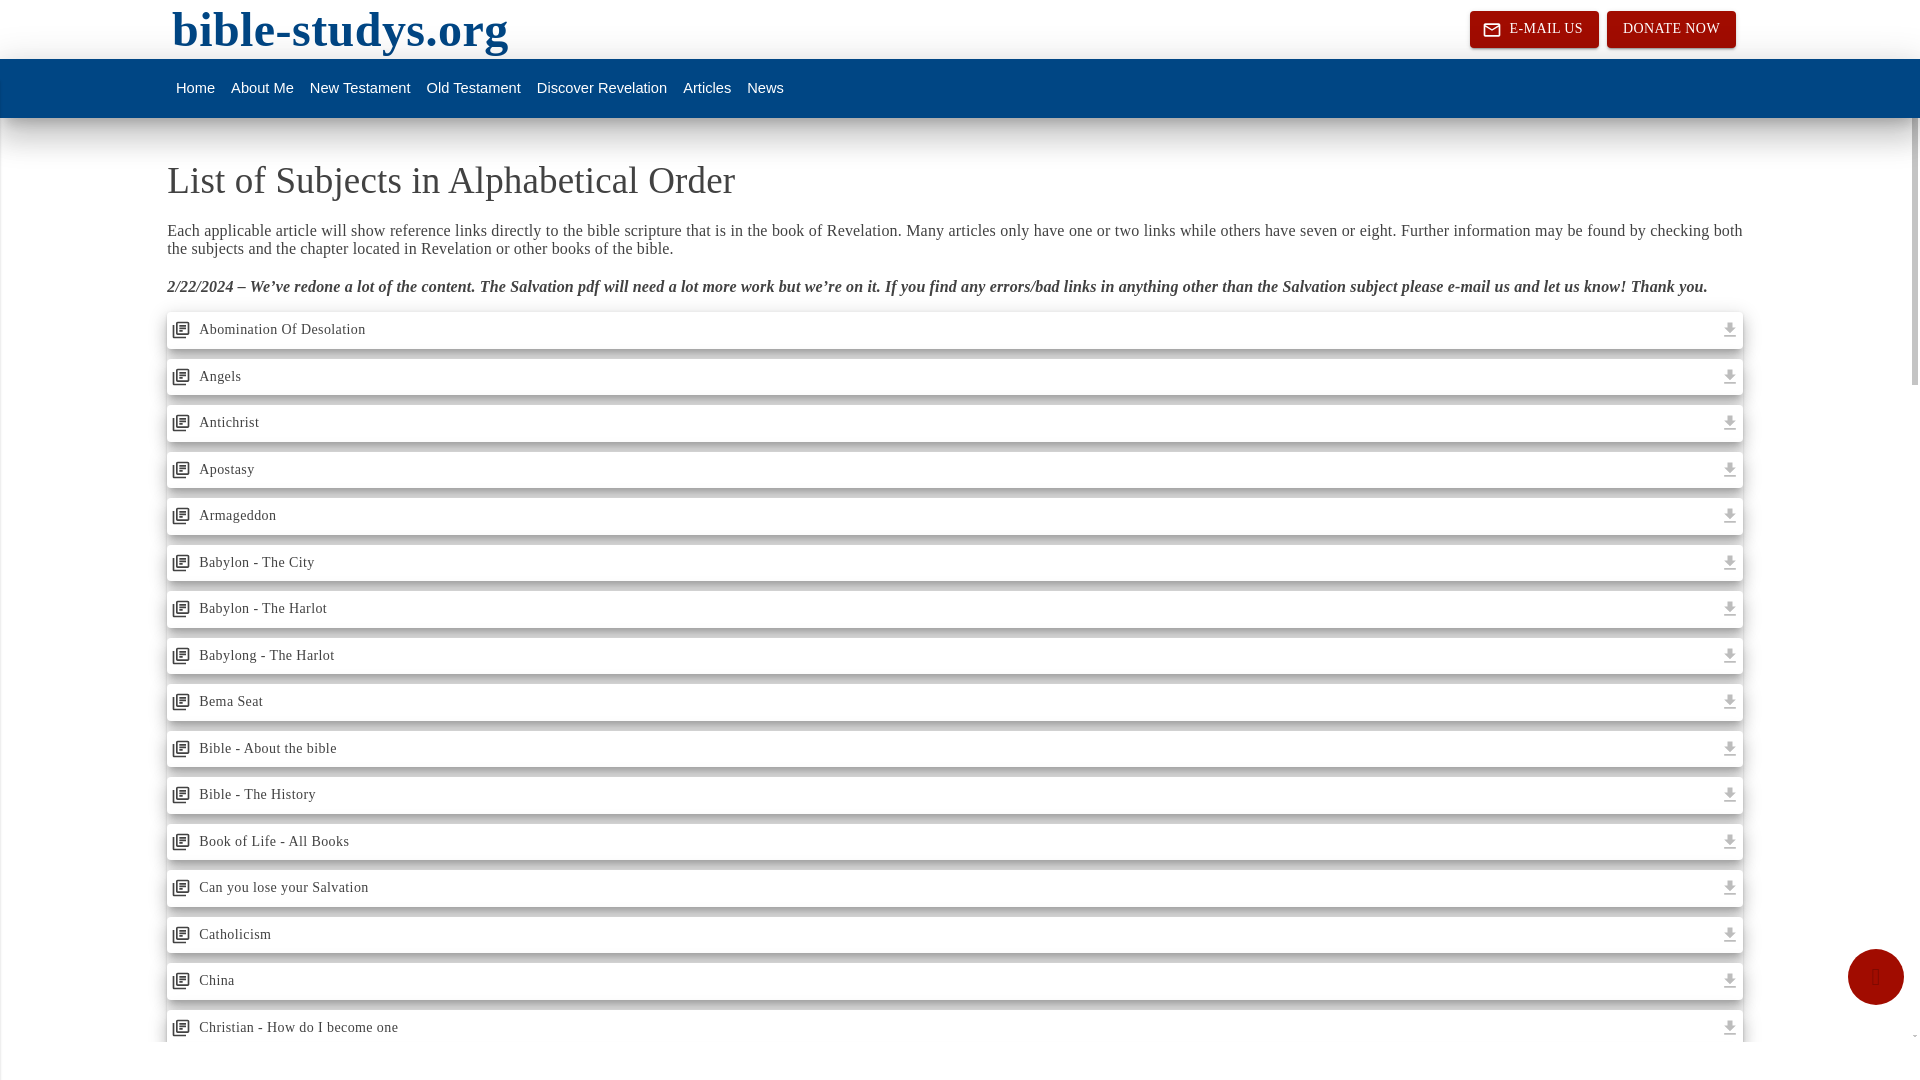  What do you see at coordinates (1730, 748) in the screenshot?
I see `Download` at bounding box center [1730, 748].